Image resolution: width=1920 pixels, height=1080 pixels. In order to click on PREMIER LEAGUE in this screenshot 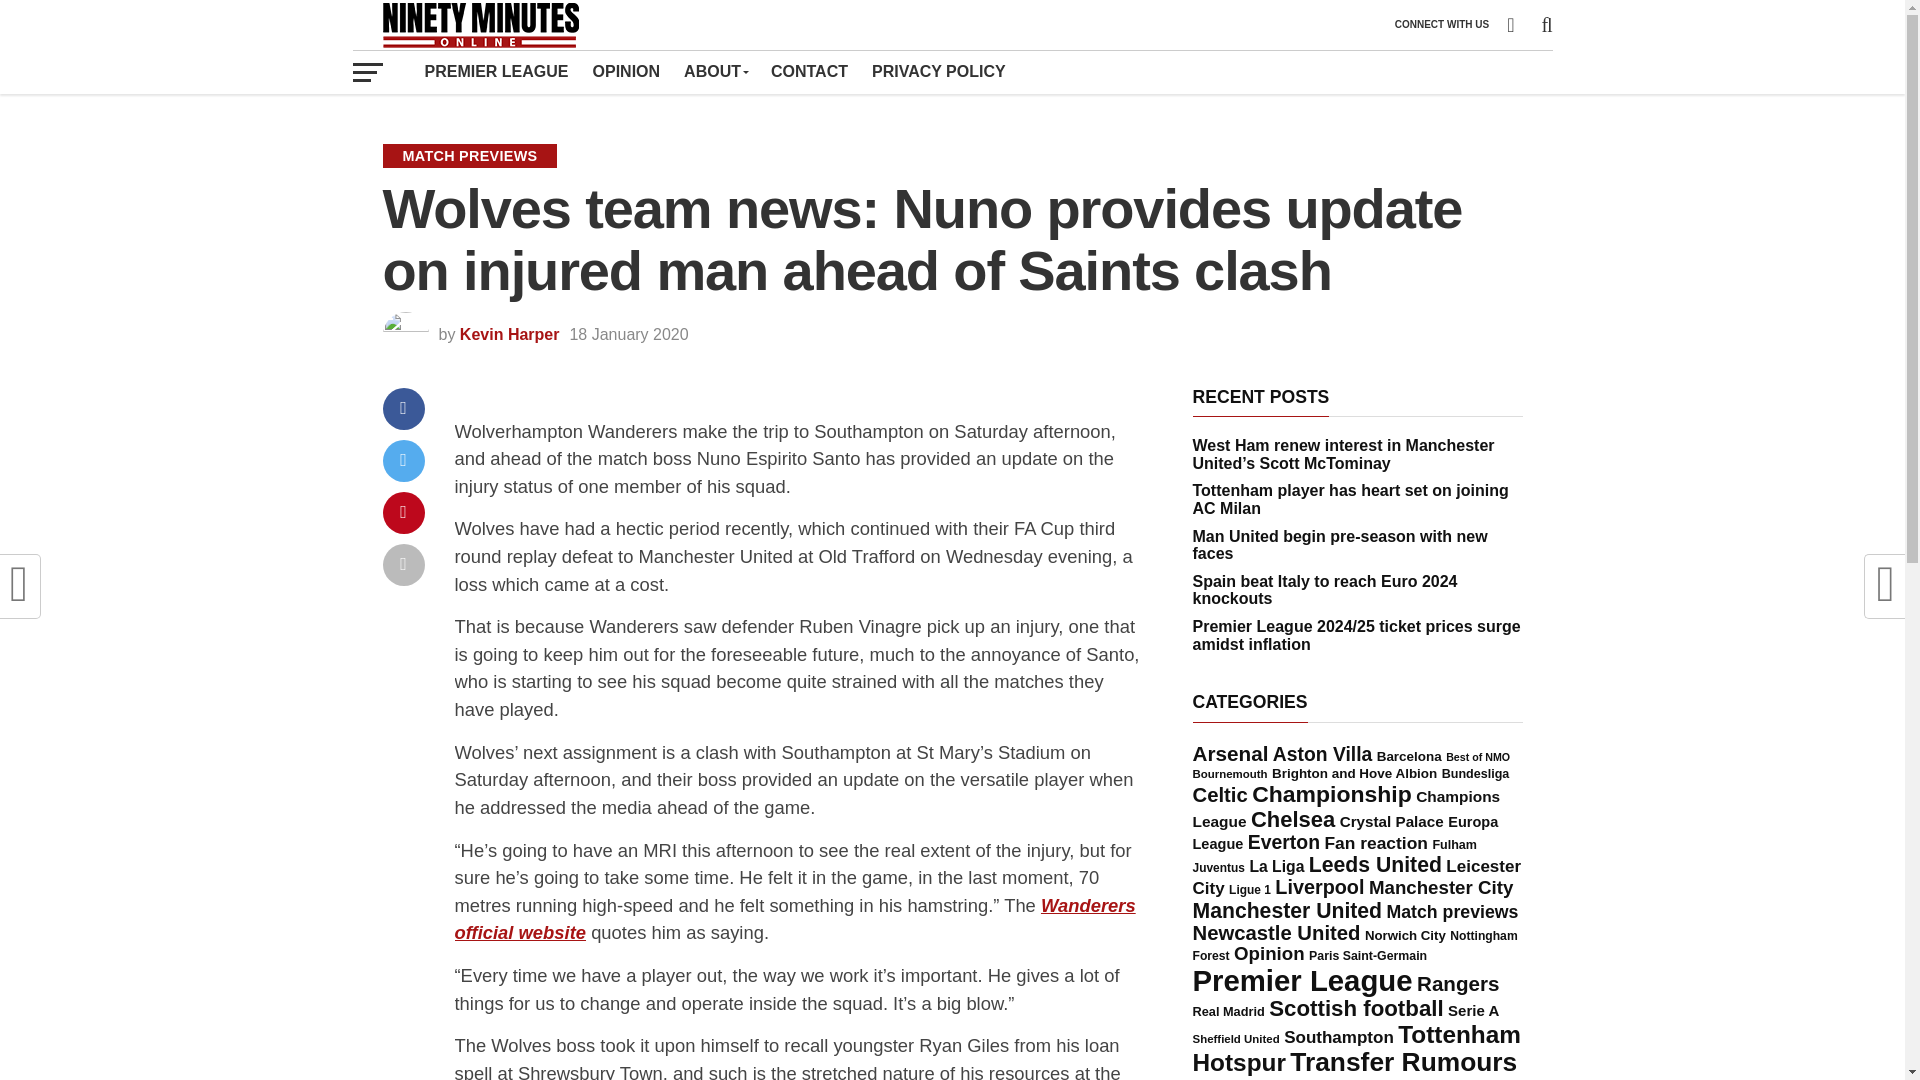, I will do `click(496, 71)`.